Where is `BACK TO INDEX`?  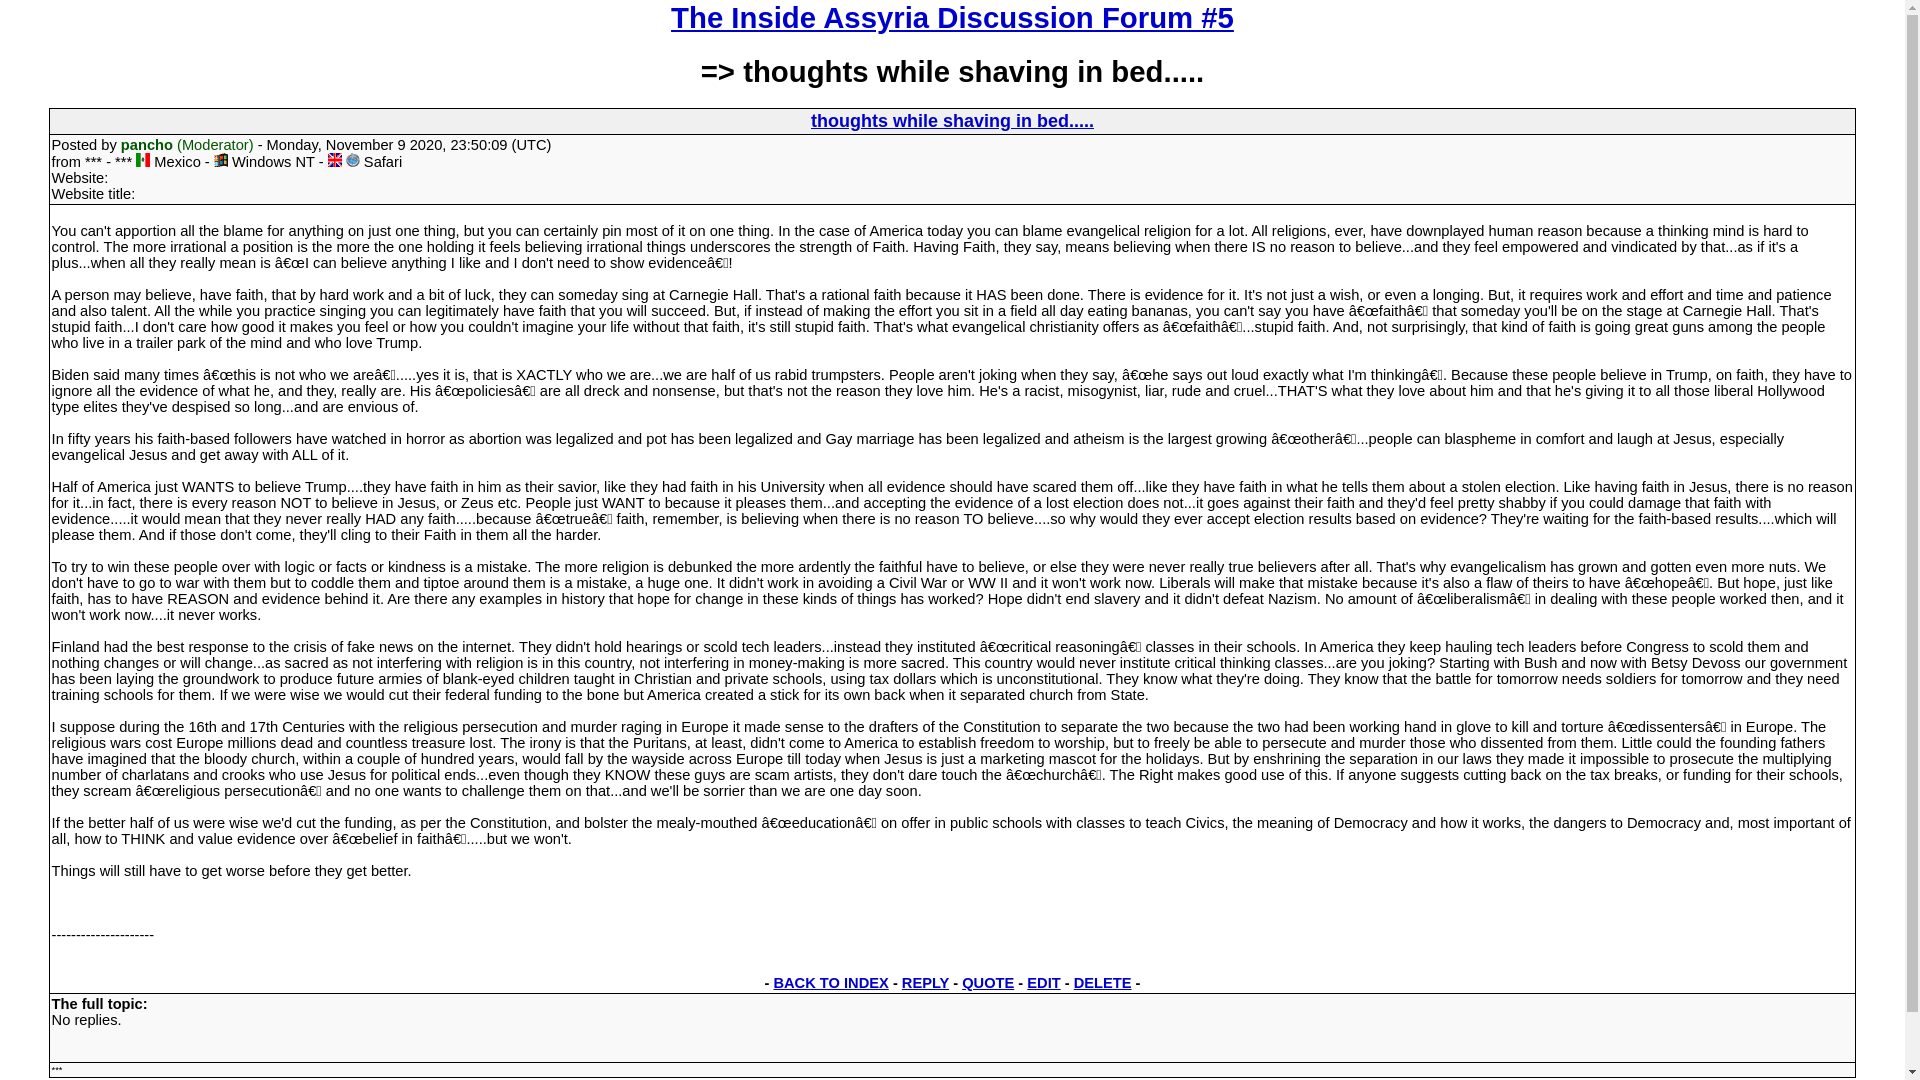
BACK TO INDEX is located at coordinates (830, 983).